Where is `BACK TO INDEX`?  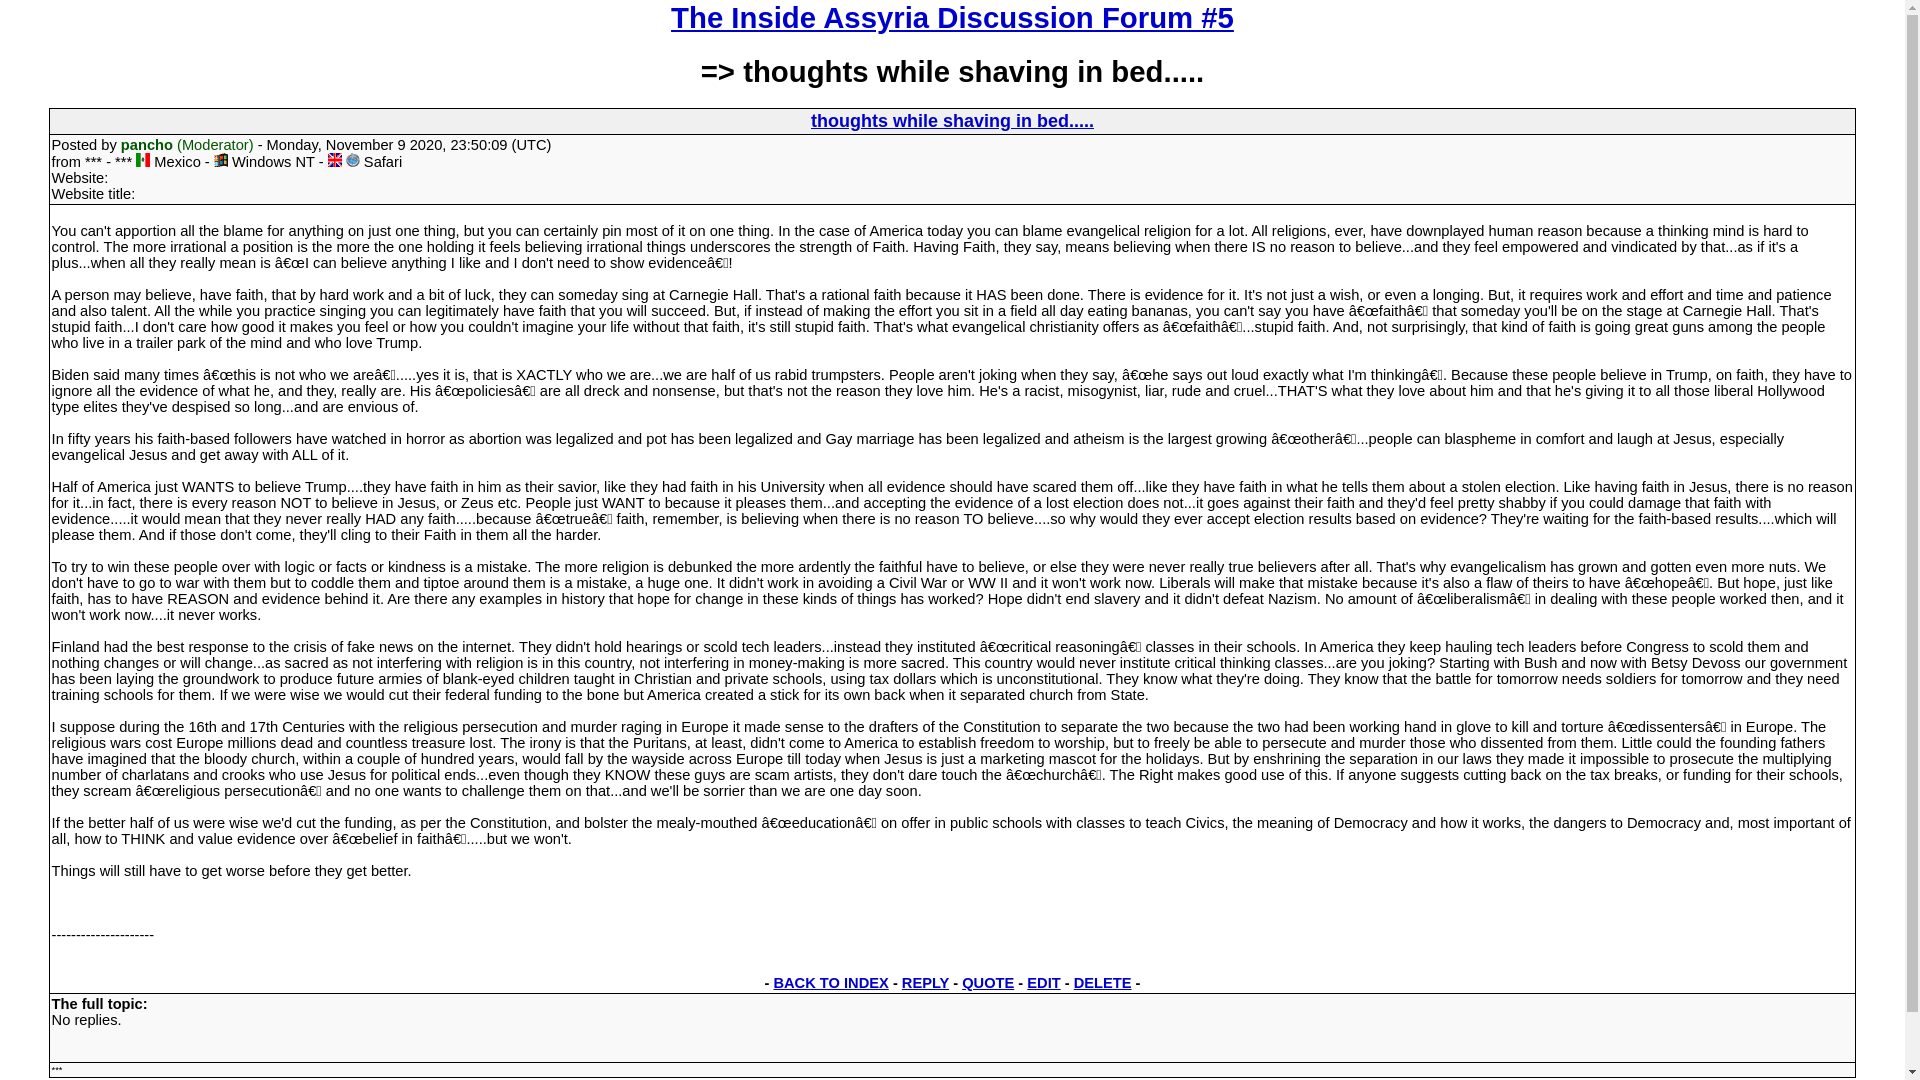
BACK TO INDEX is located at coordinates (830, 983).